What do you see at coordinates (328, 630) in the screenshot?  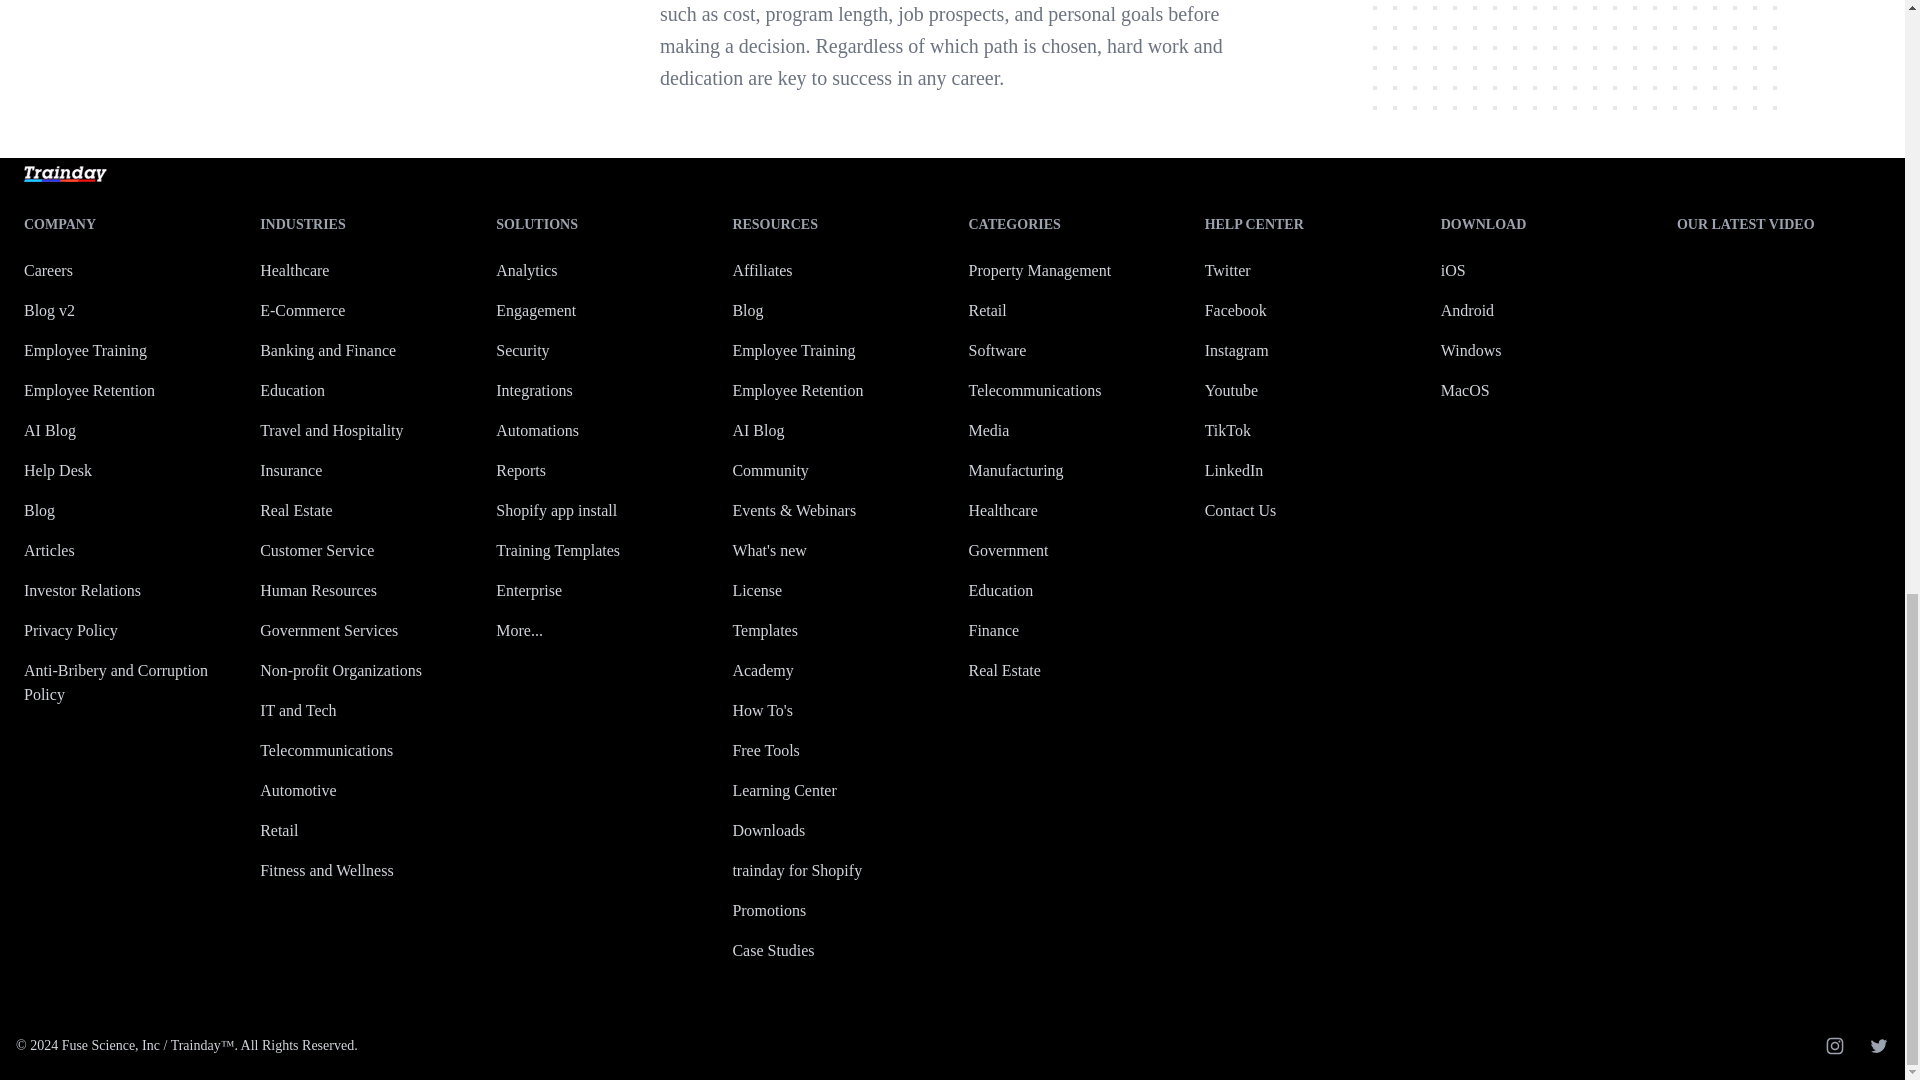 I see `Government Services` at bounding box center [328, 630].